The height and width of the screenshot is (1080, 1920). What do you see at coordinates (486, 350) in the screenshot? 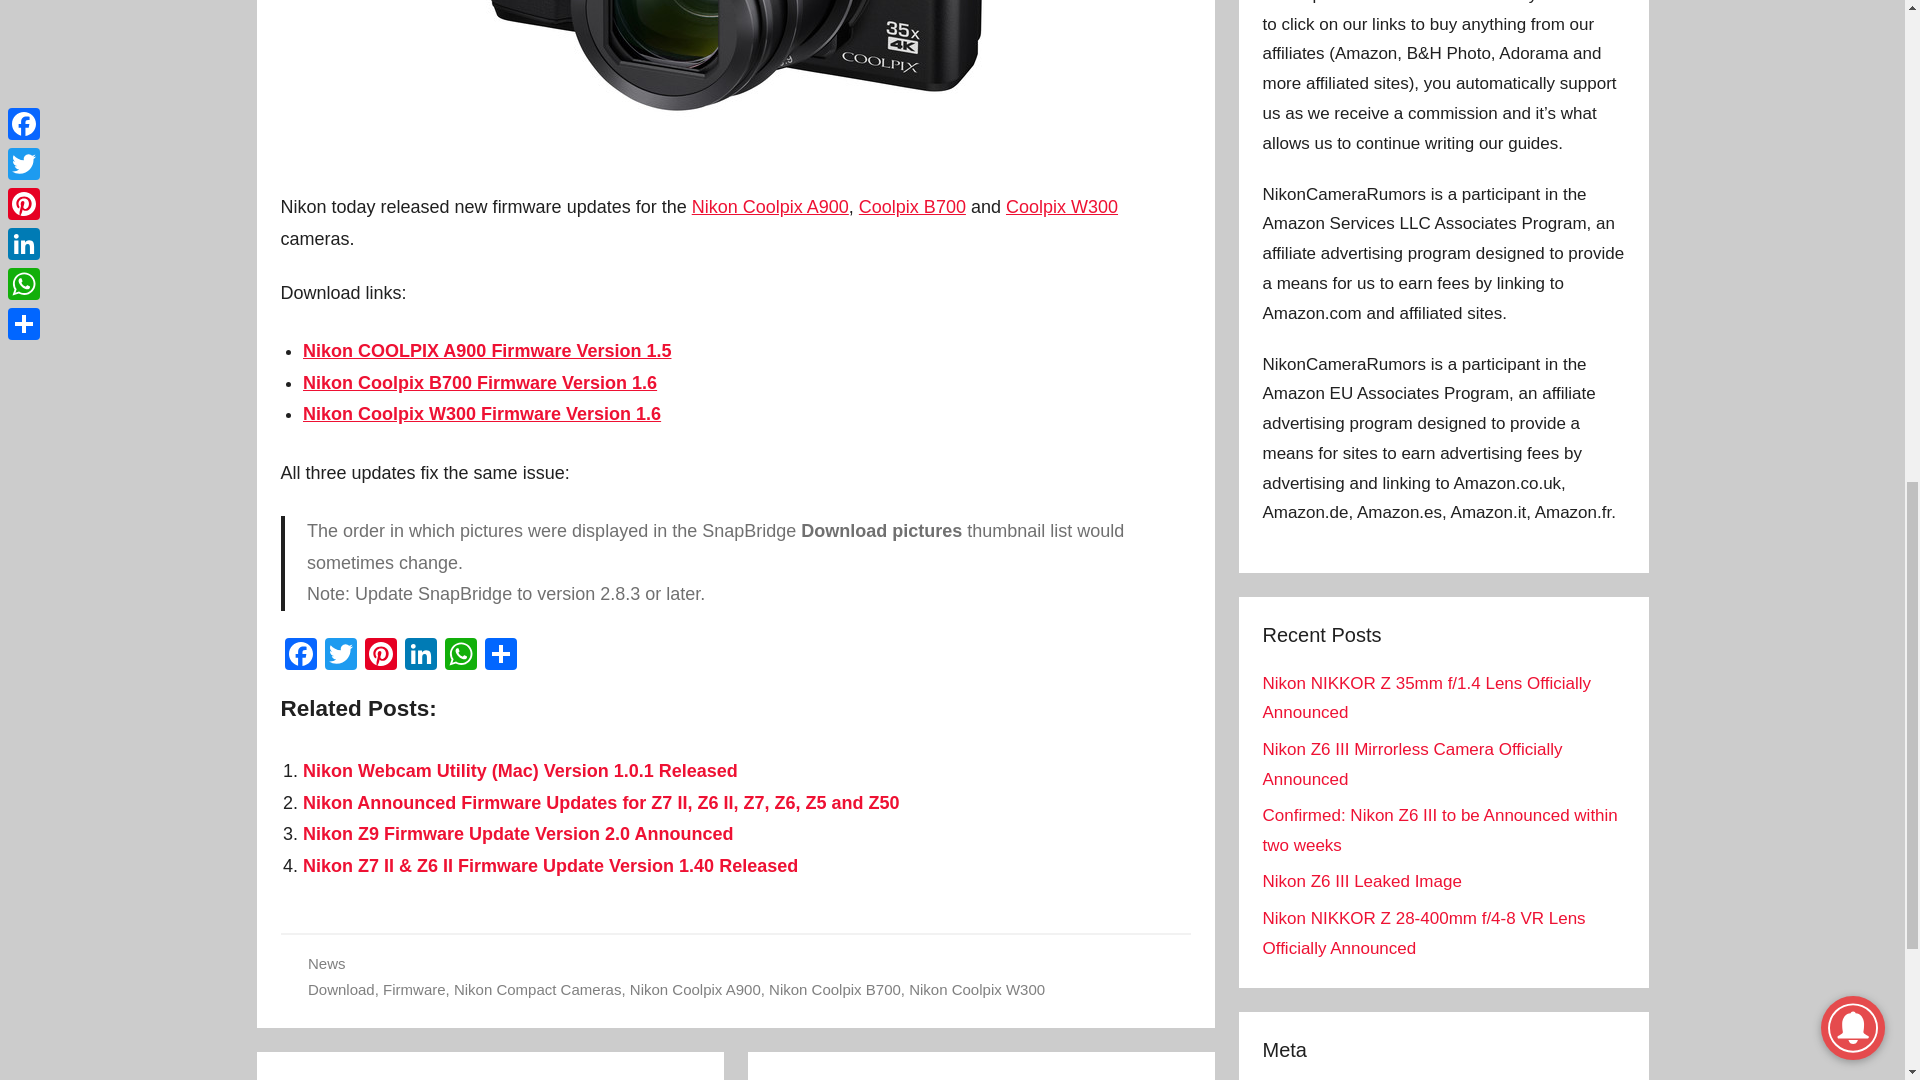
I see `Nikon COOLPIX A900 Firmware Version 1.5` at bounding box center [486, 350].